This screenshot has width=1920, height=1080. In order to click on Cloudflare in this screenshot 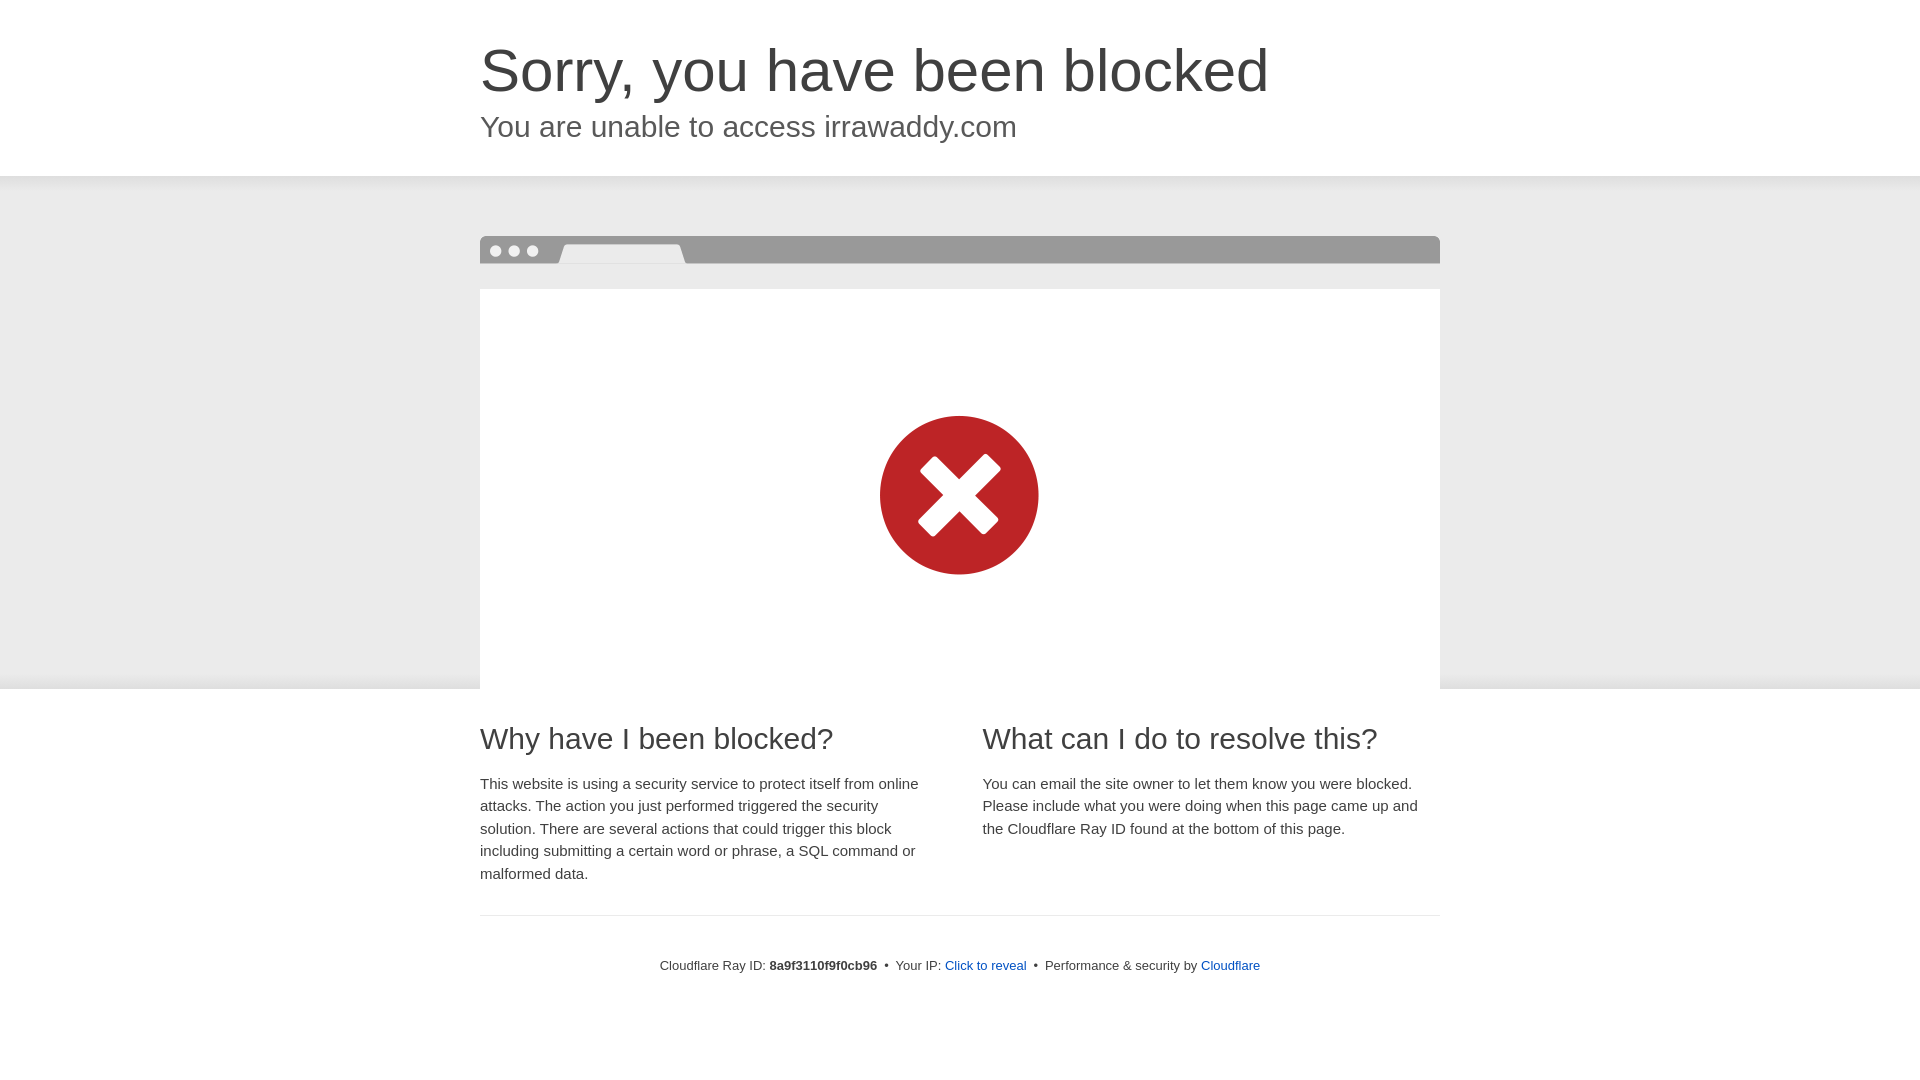, I will do `click(1230, 965)`.